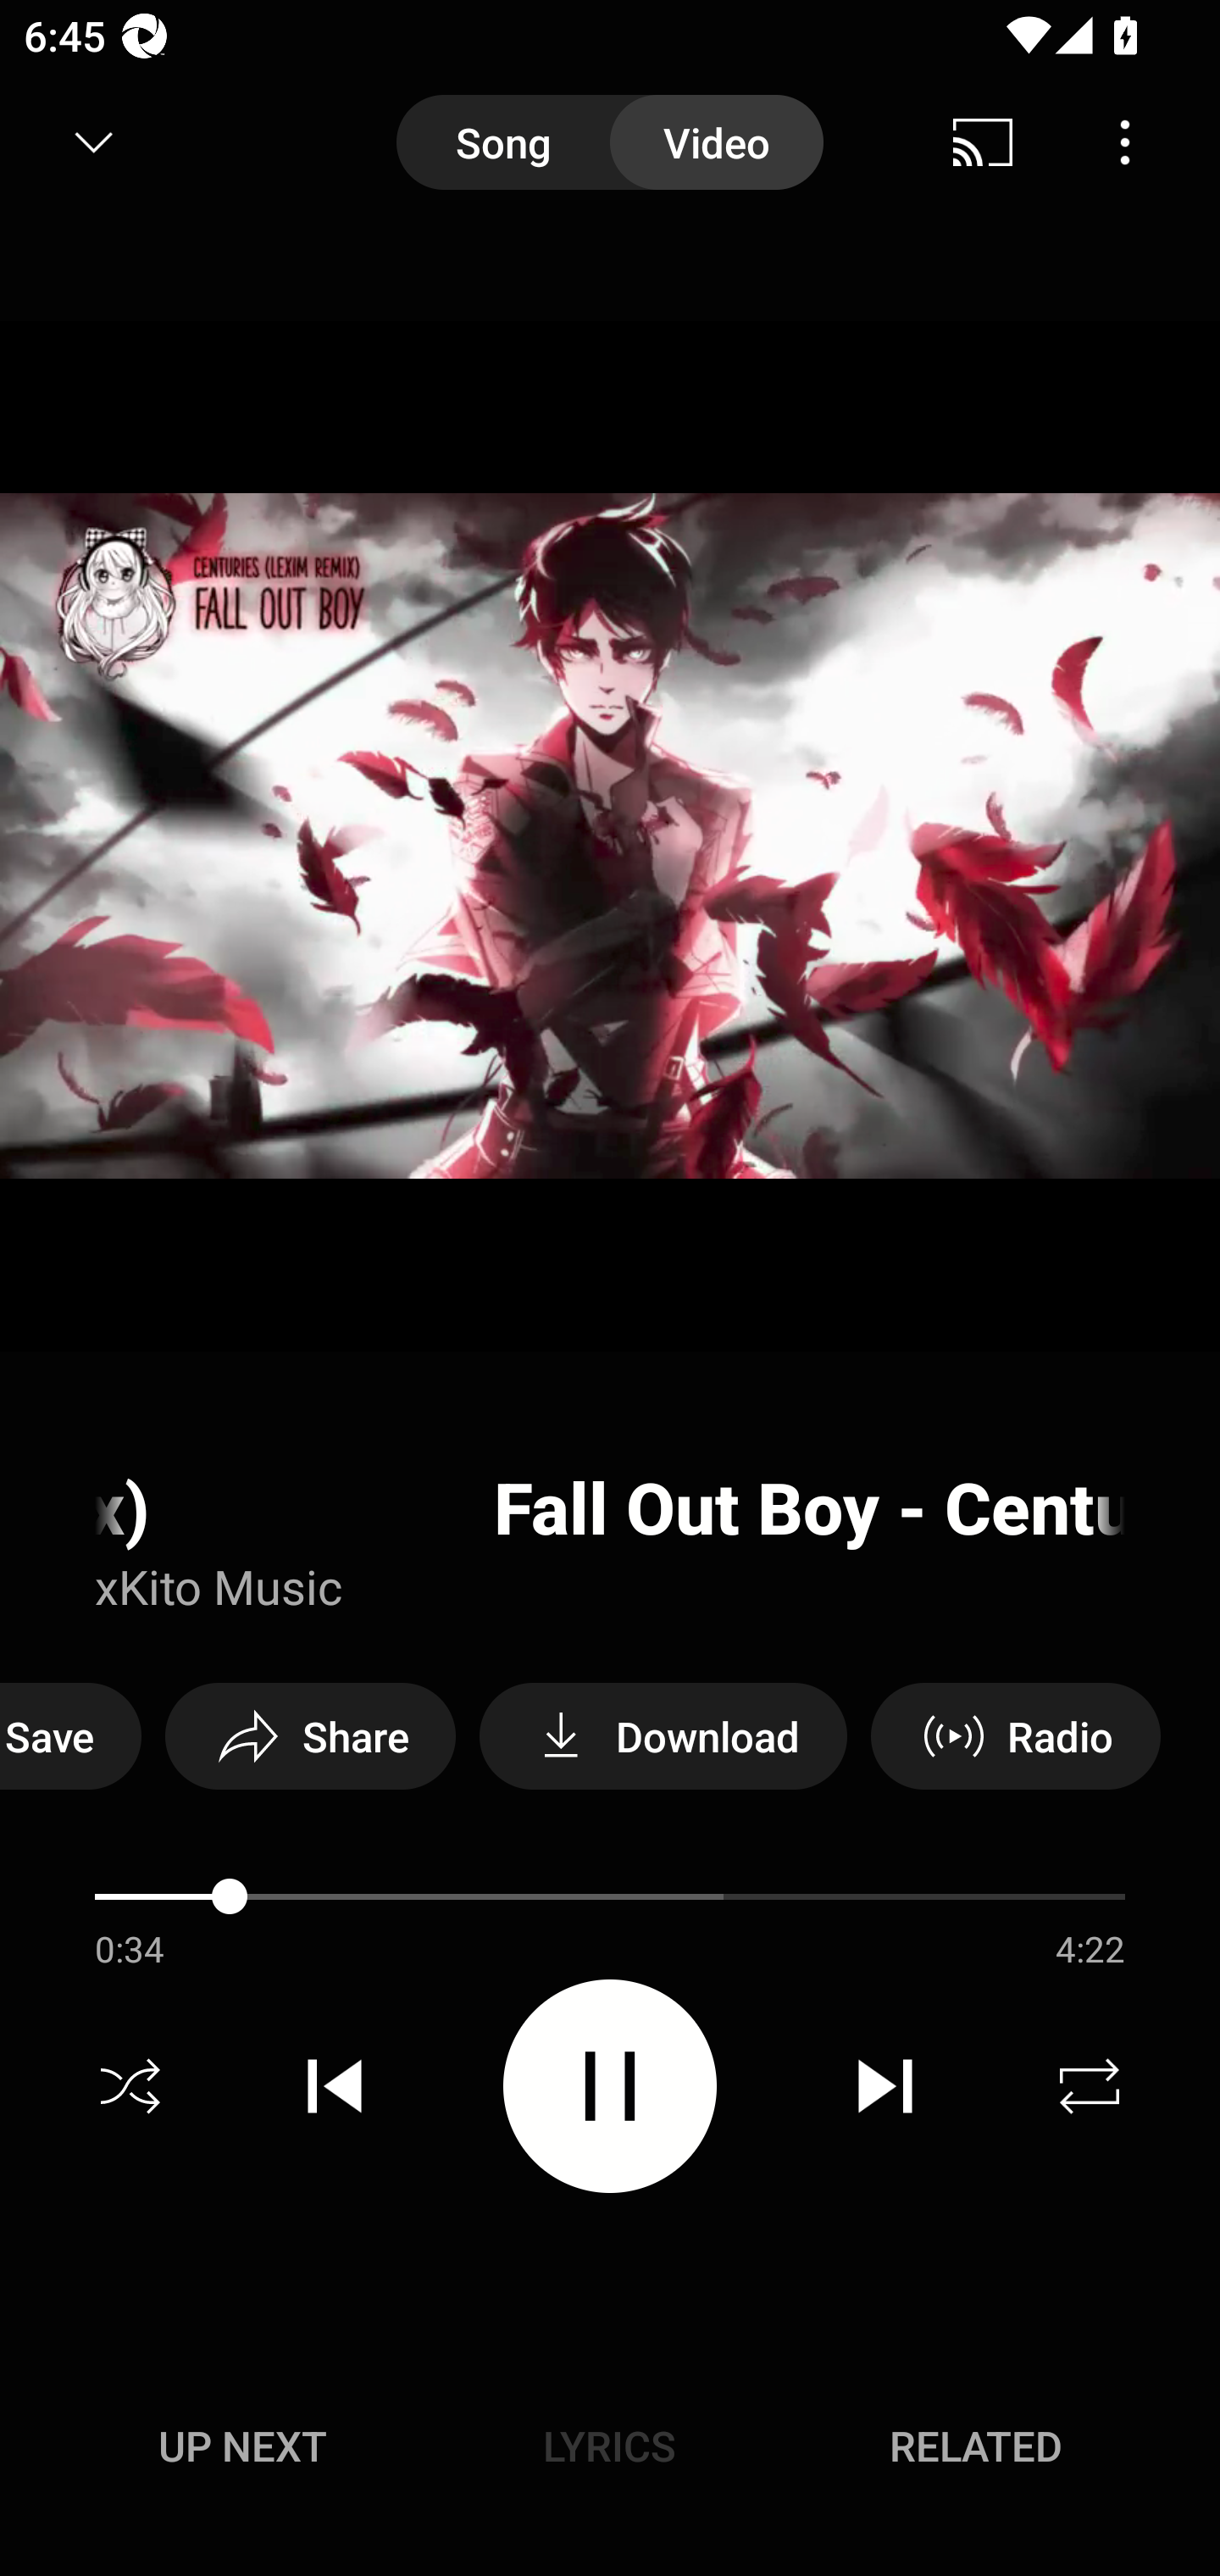 Image resolution: width=1220 pixels, height=2576 pixels. Describe the element at coordinates (310, 1735) in the screenshot. I see `Share` at that location.